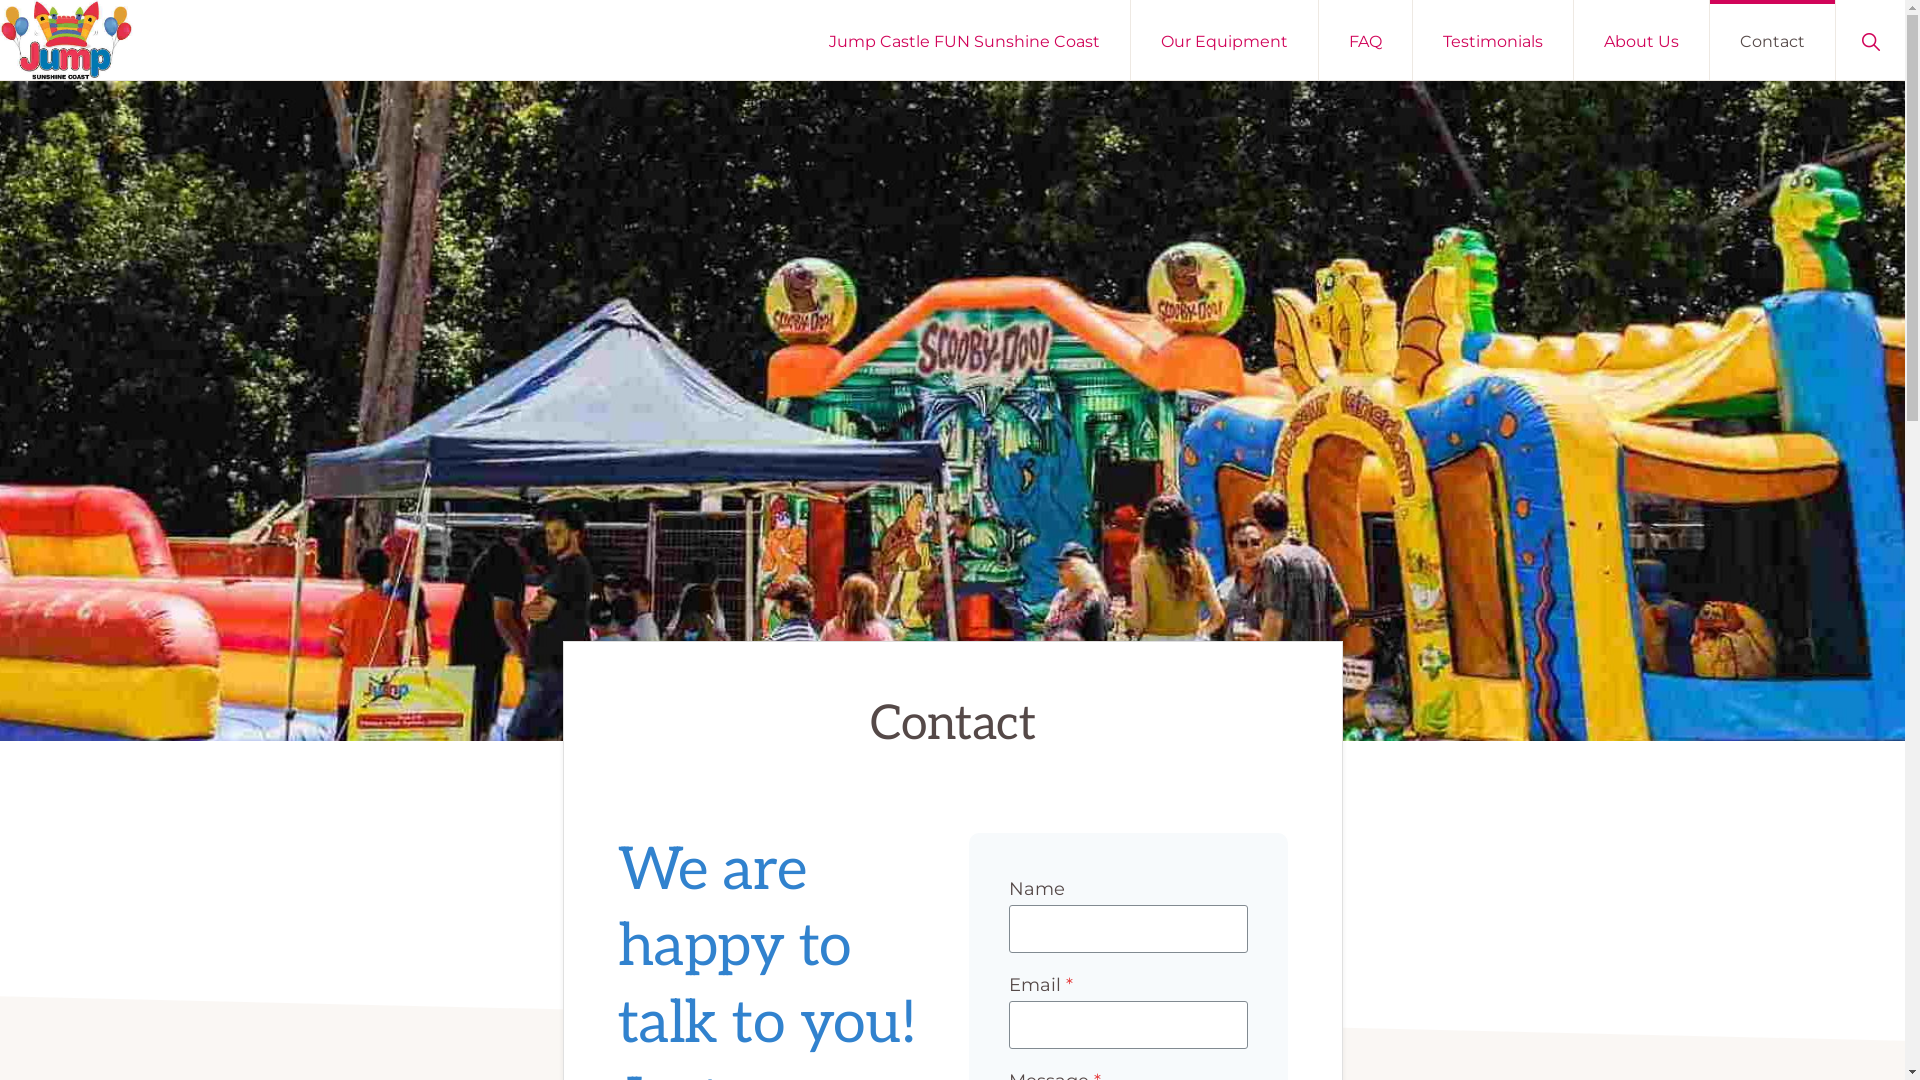  Describe the element at coordinates (1224, 40) in the screenshot. I see `Our Equipment` at that location.